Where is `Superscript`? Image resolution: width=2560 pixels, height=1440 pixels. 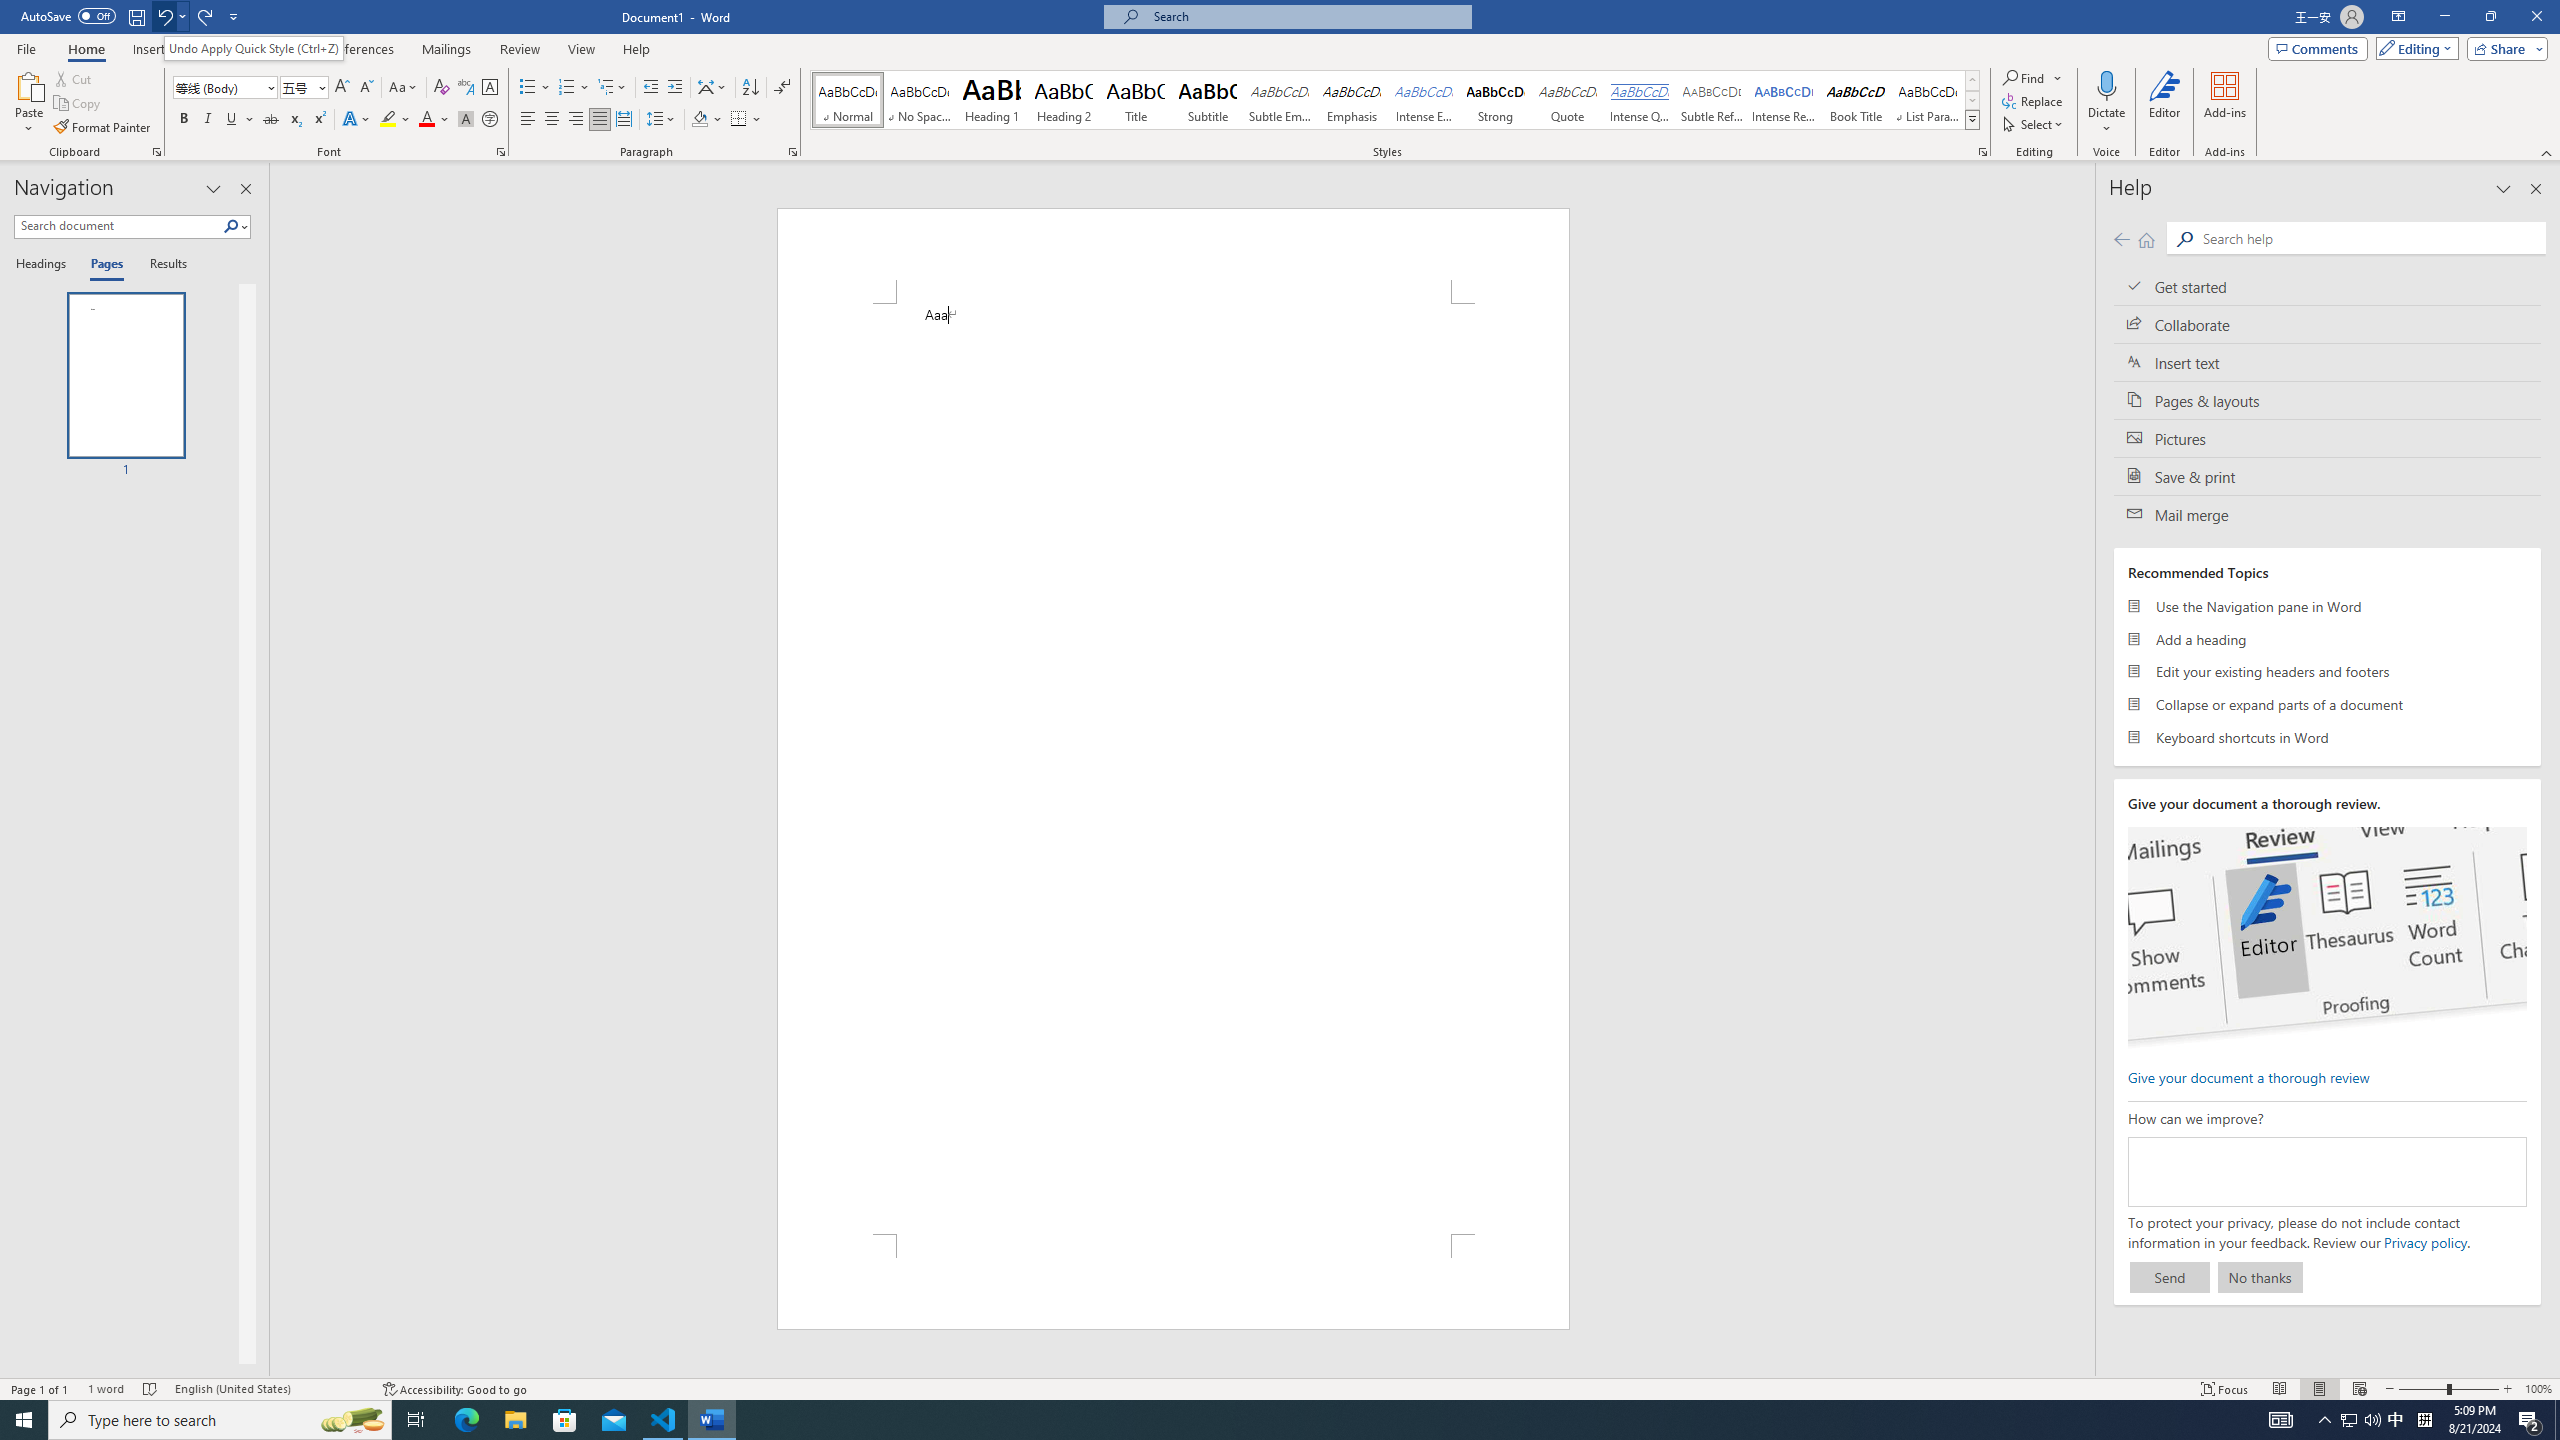 Superscript is located at coordinates (318, 120).